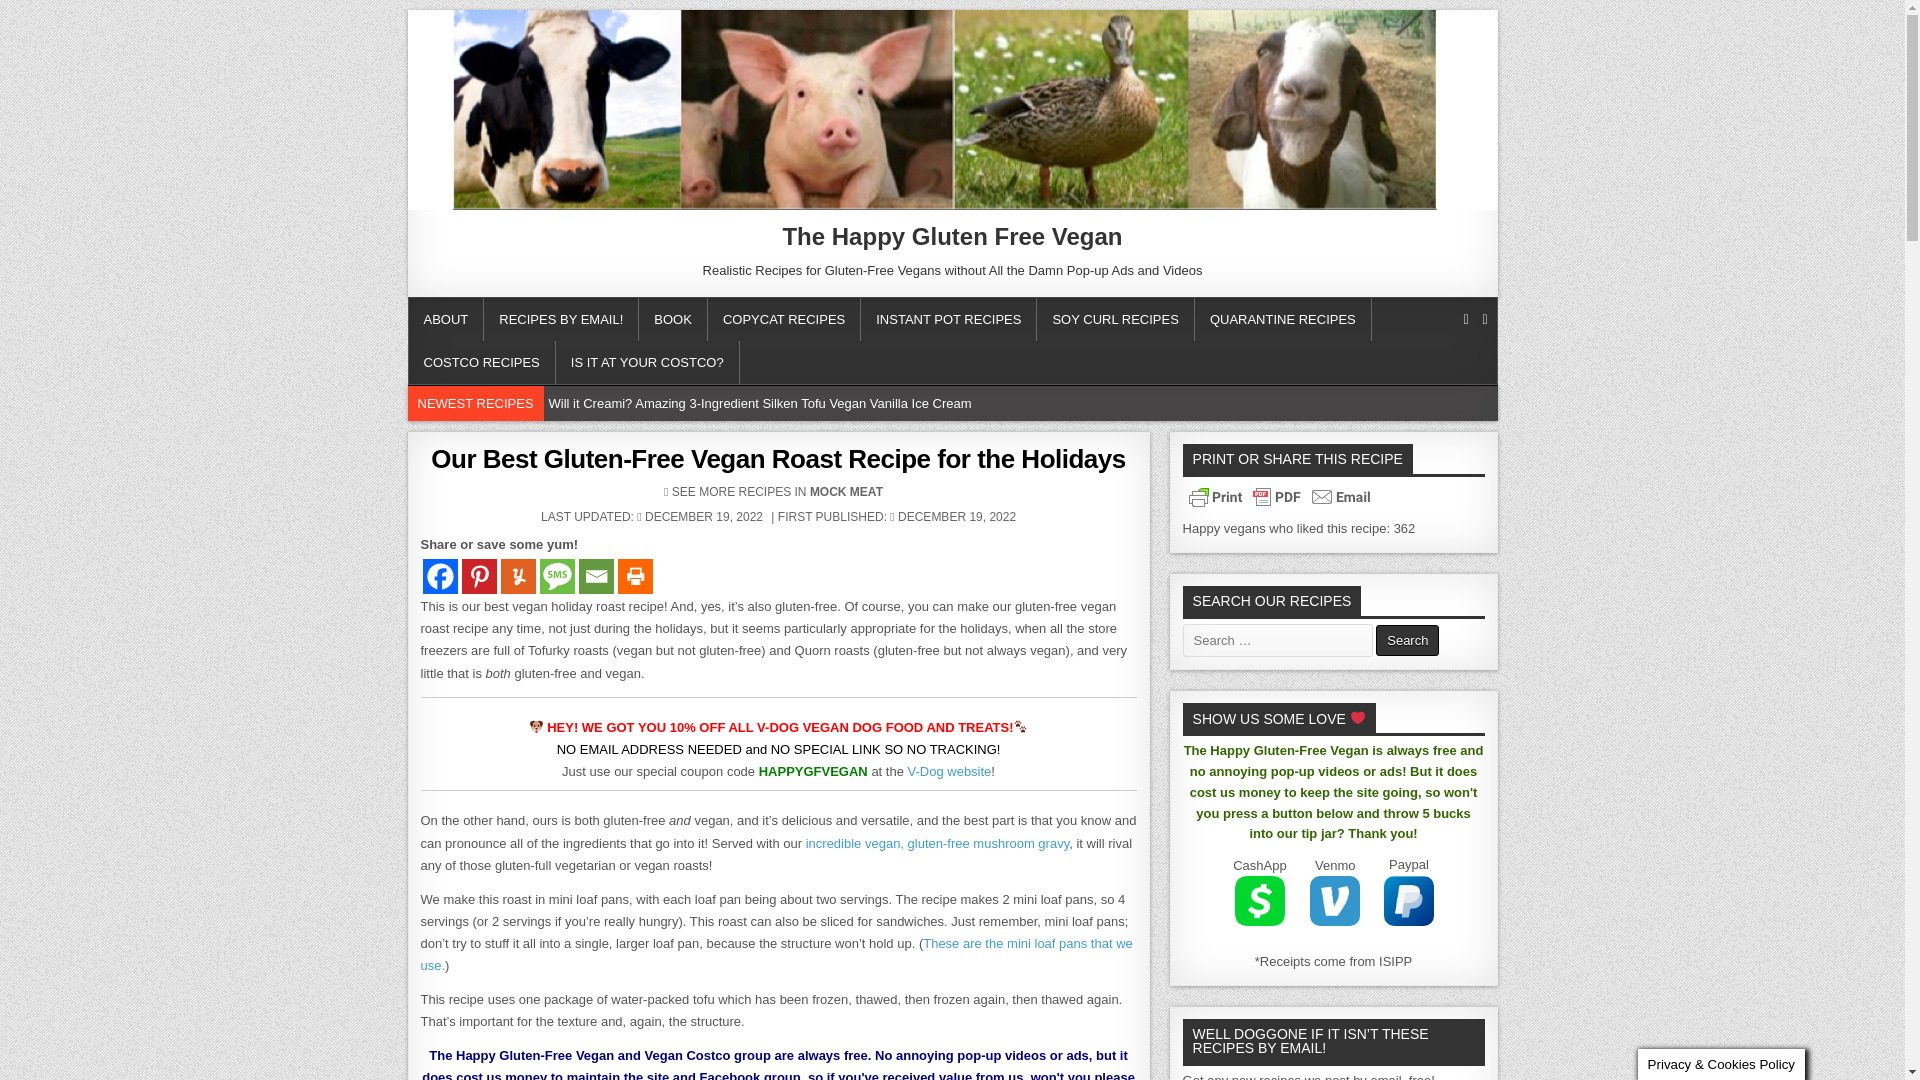  I want to click on incredible vegan, gluten-free mushroom gravy, so click(938, 843).